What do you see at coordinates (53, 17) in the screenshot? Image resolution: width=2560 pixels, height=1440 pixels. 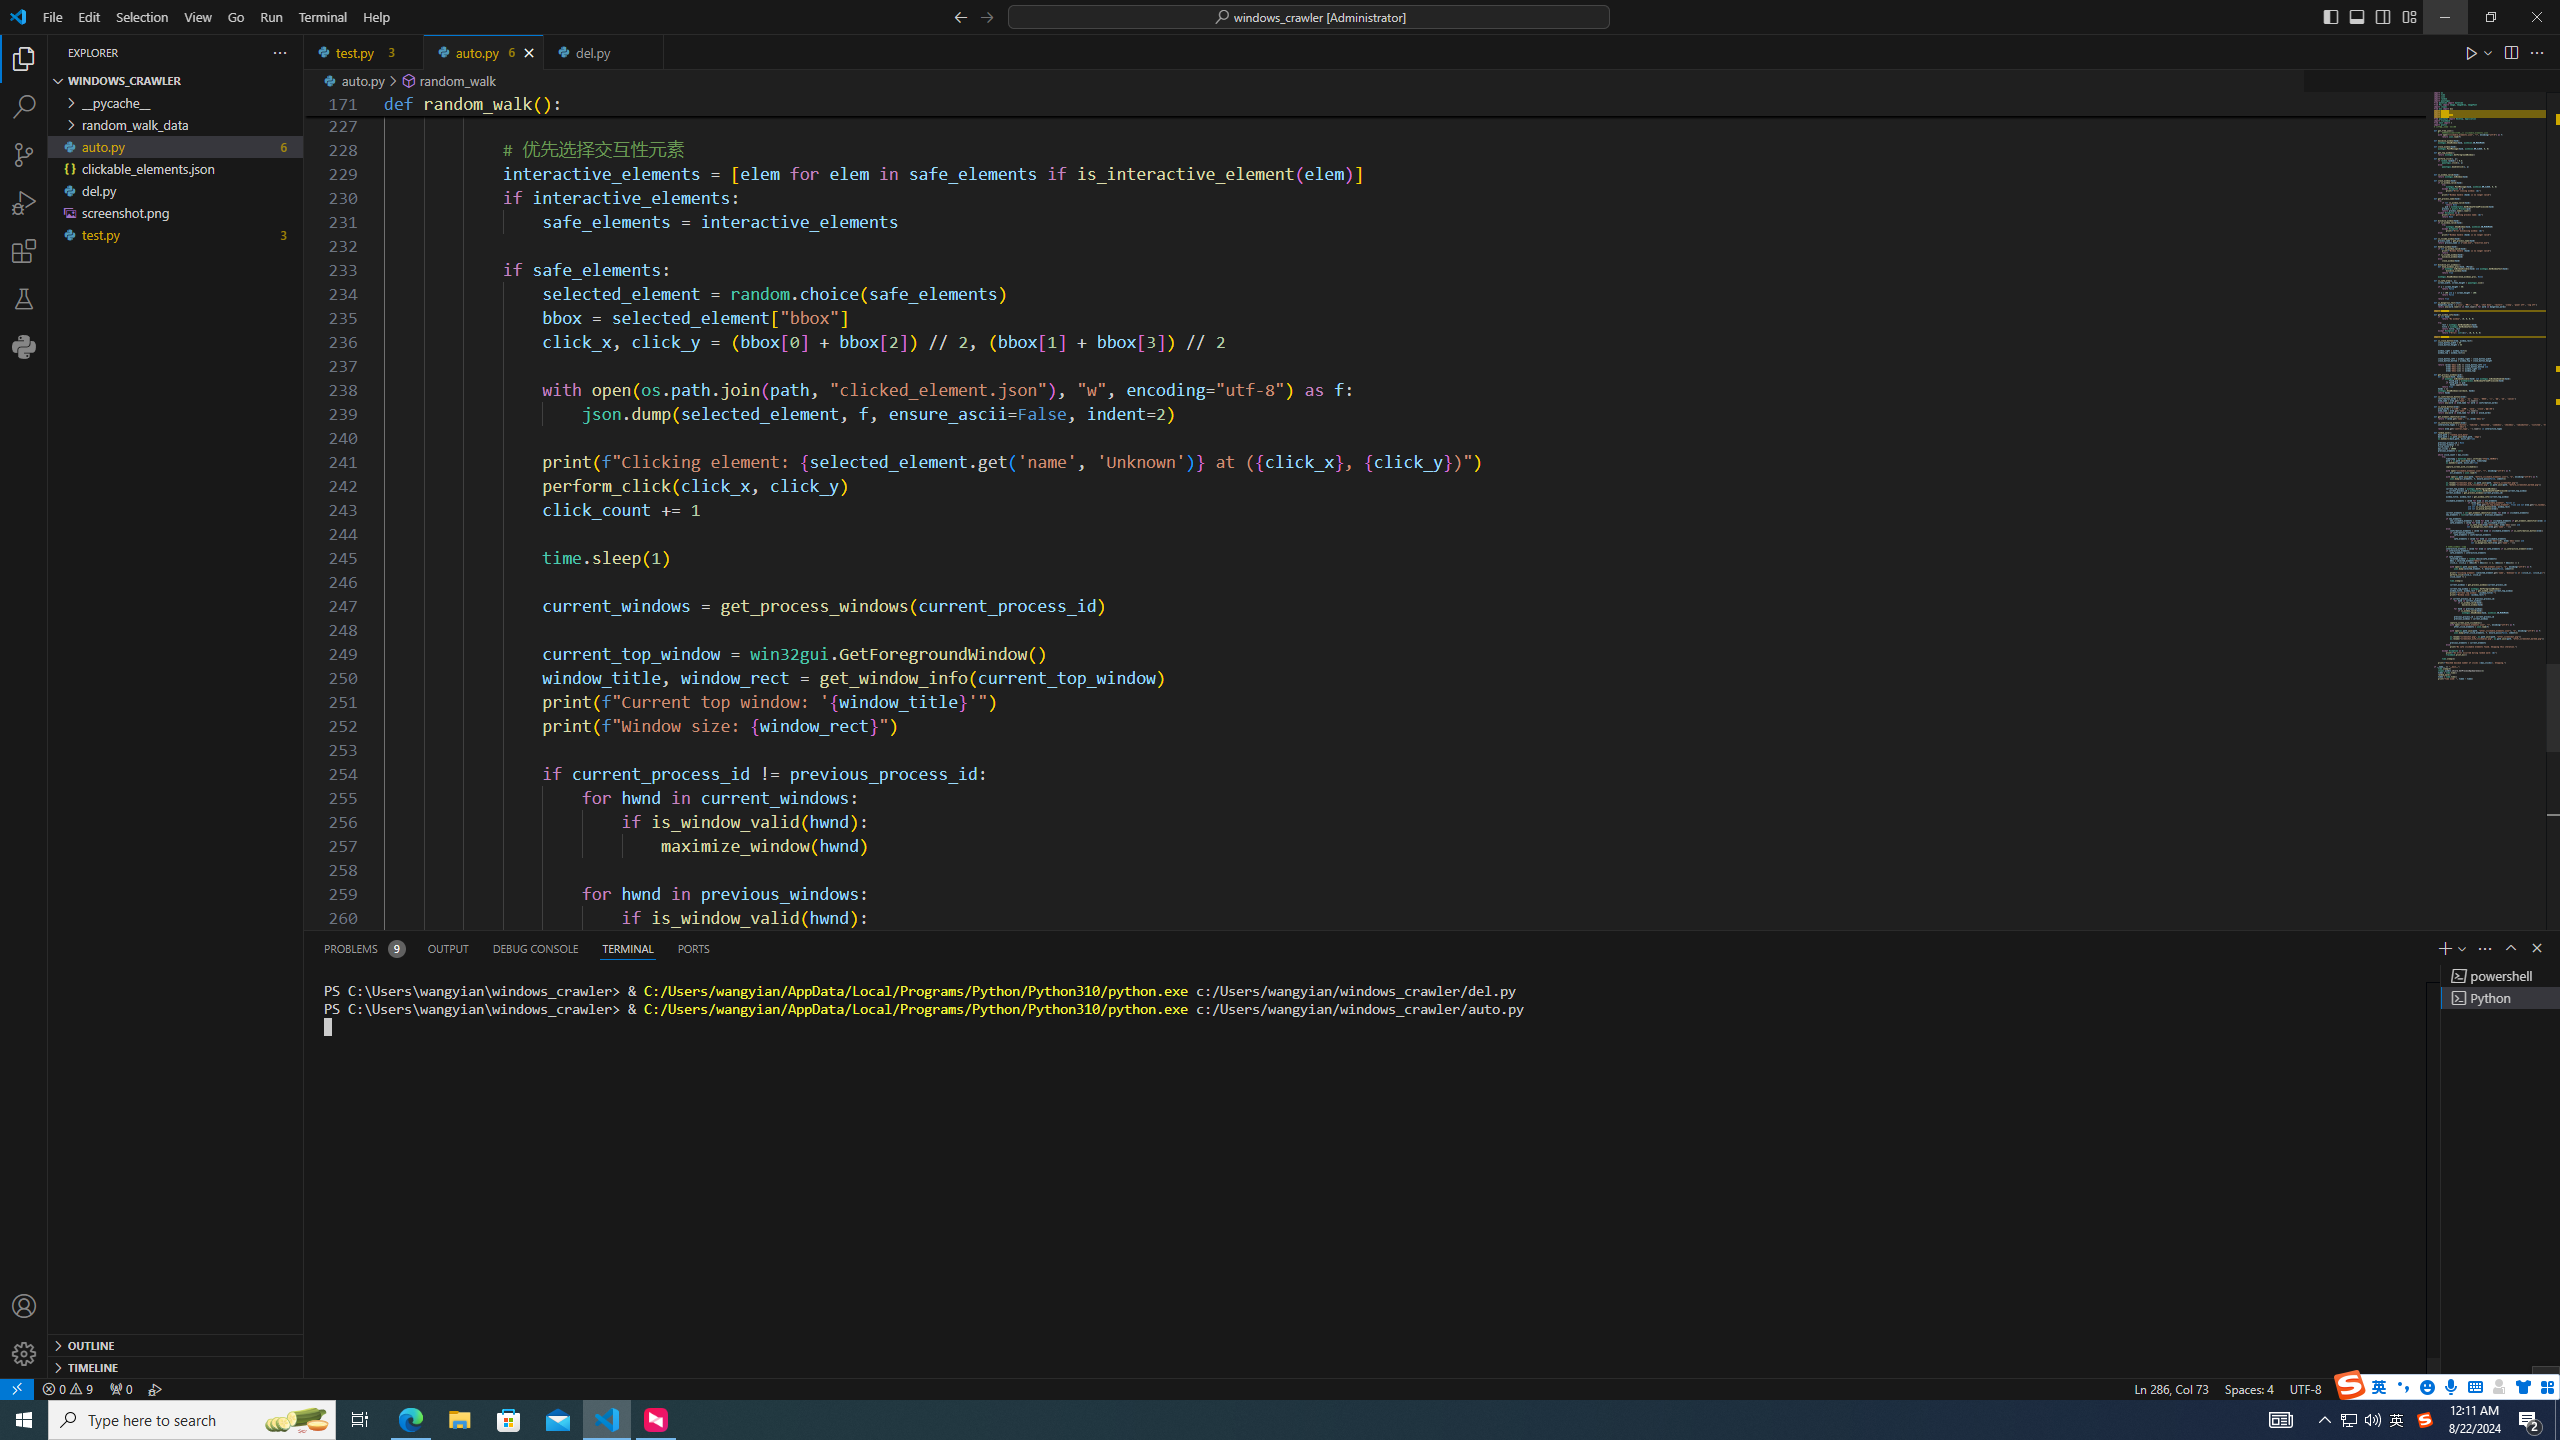 I see `File` at bounding box center [53, 17].